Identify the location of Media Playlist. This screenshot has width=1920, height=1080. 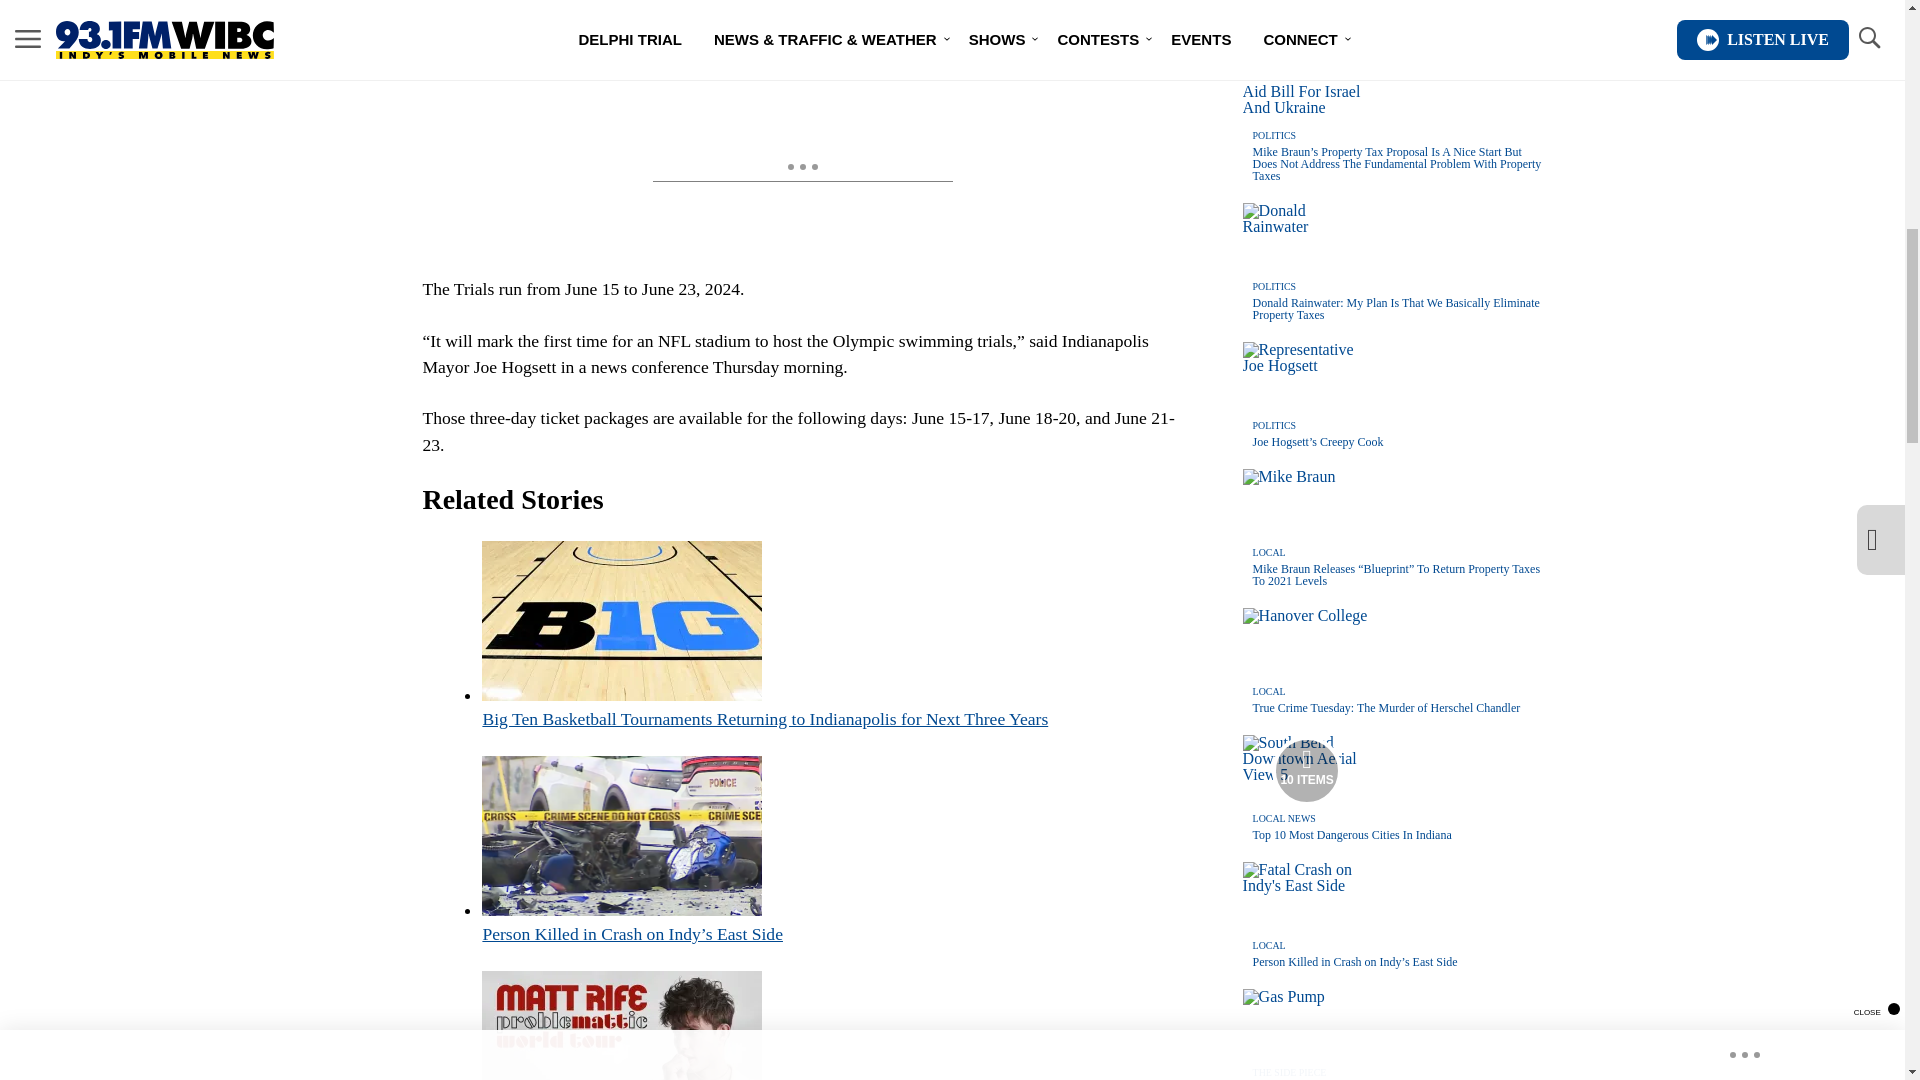
(1306, 770).